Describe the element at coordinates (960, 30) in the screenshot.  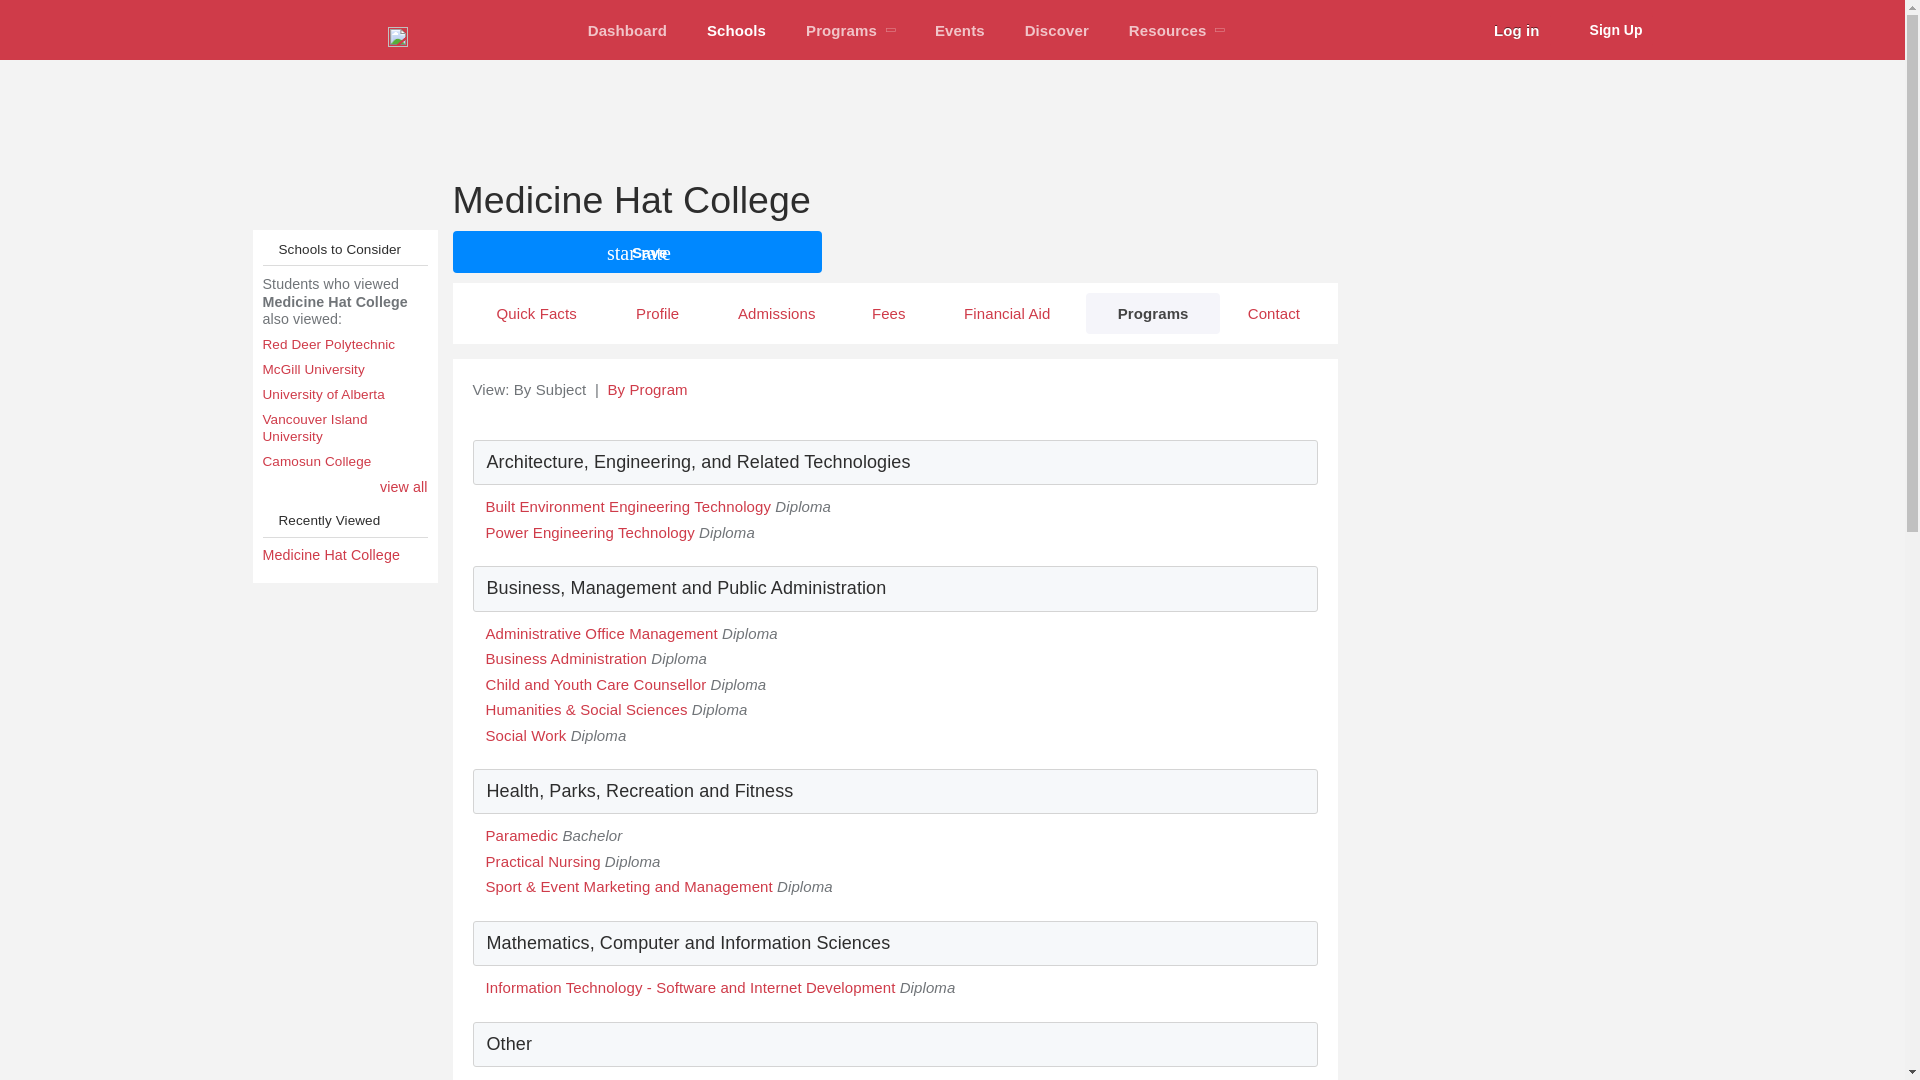
I see `Events` at that location.